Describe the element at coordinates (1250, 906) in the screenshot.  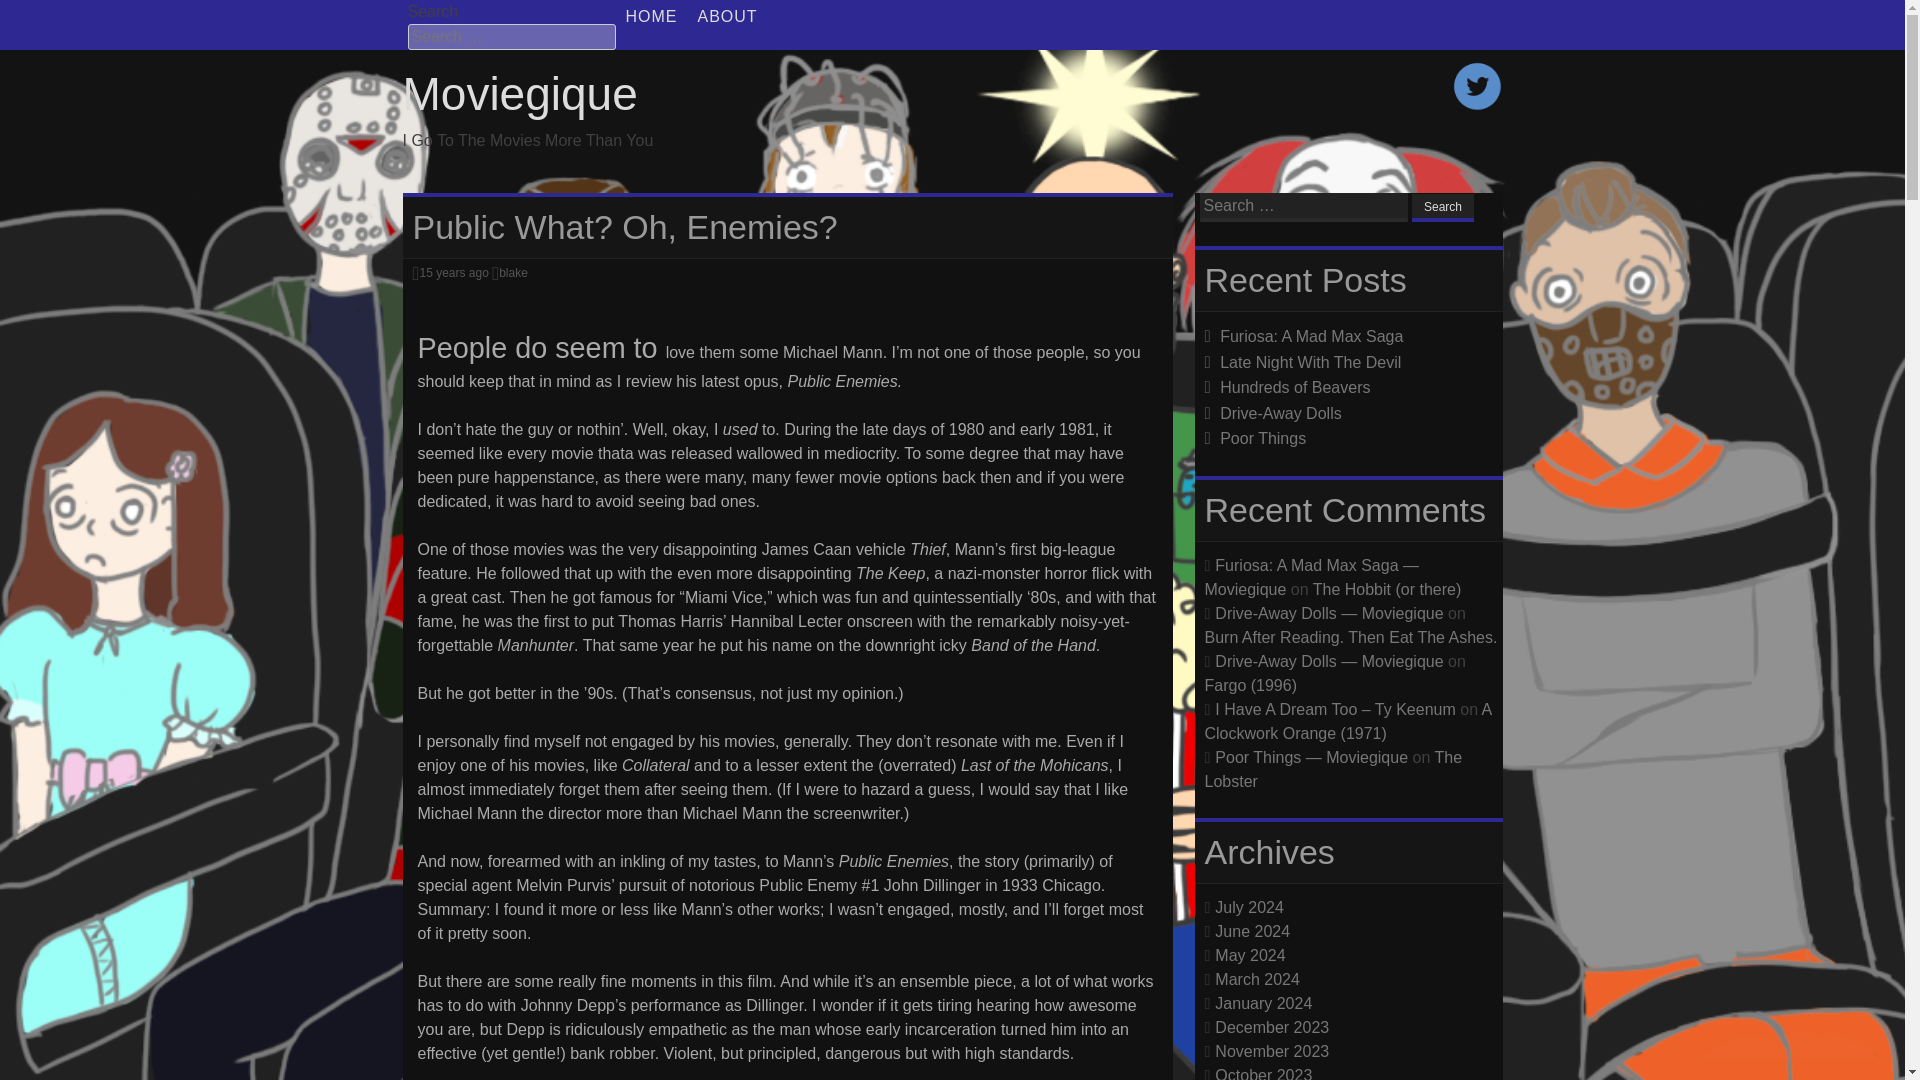
I see `July 2024` at that location.